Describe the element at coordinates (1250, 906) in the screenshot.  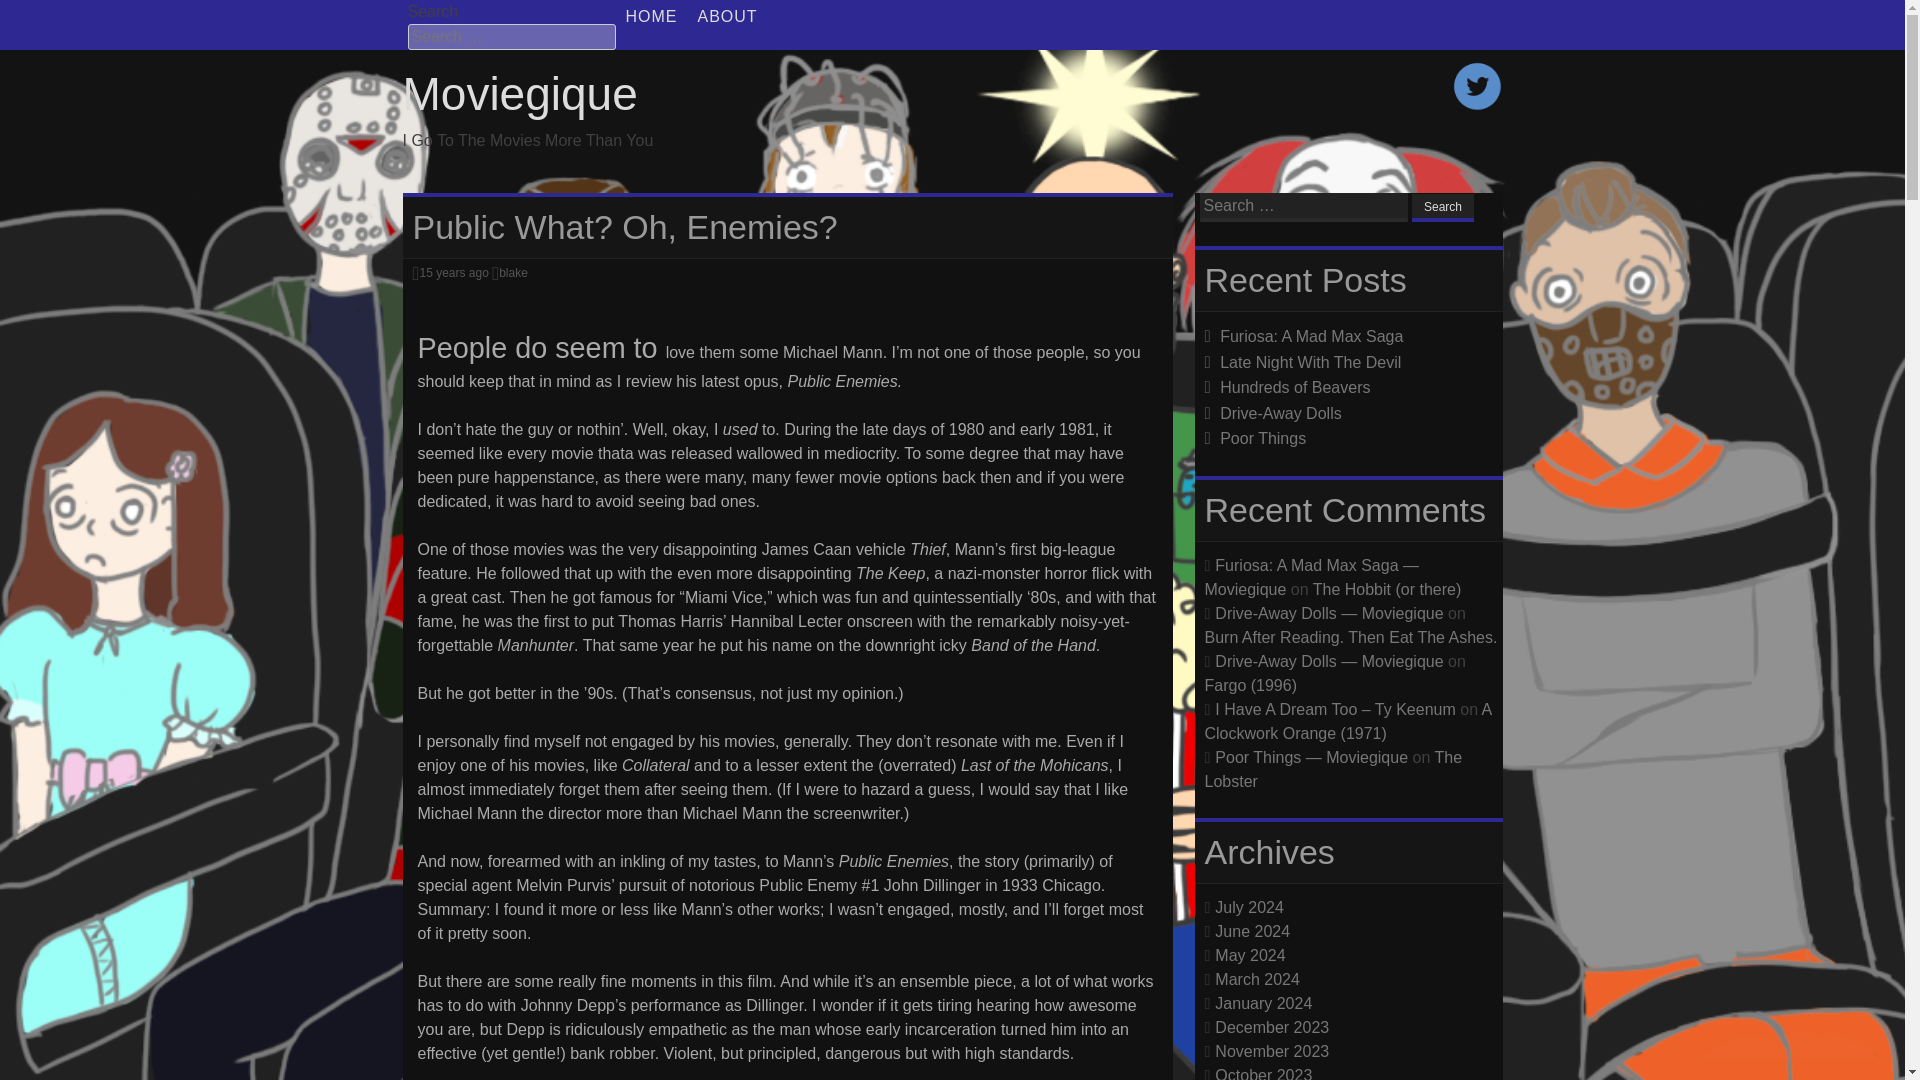
I see `July 2024` at that location.